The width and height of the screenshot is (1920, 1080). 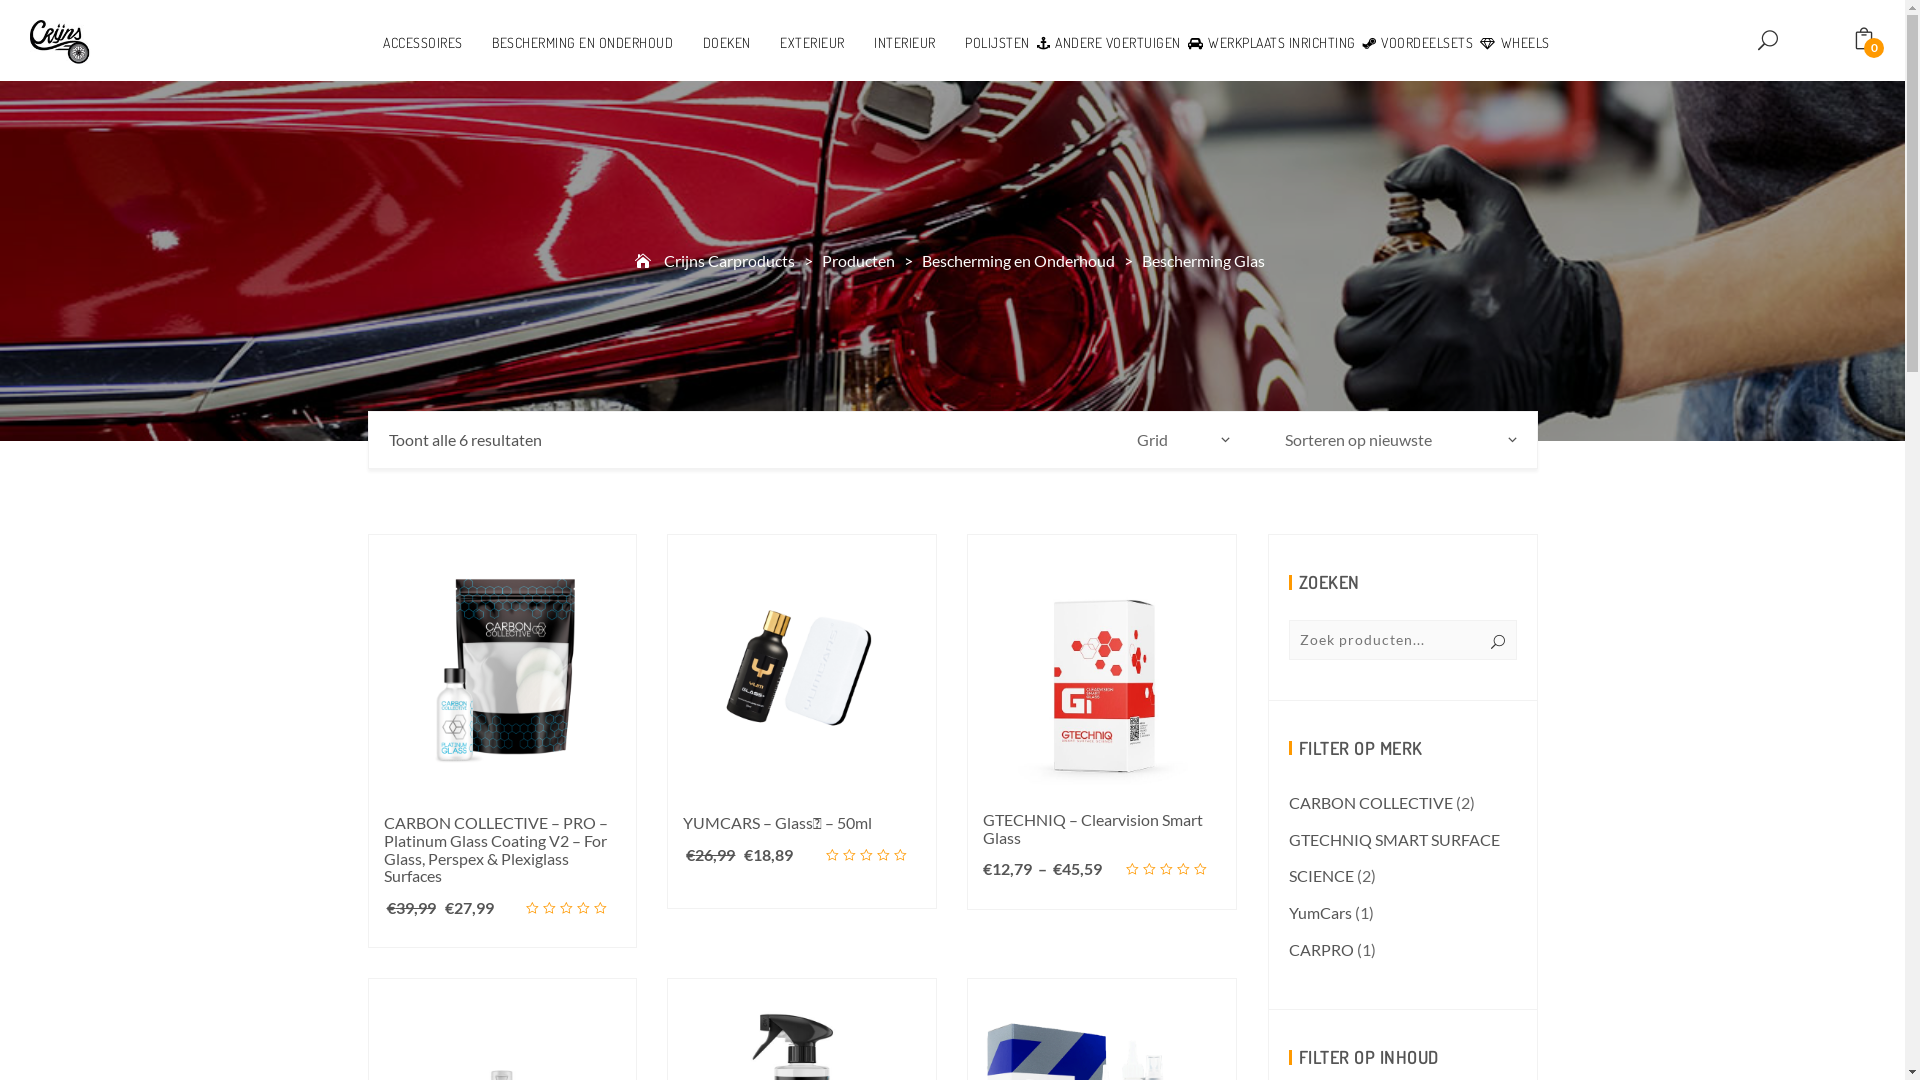 I want to click on ACCESSOIRES, so click(x=410, y=43).